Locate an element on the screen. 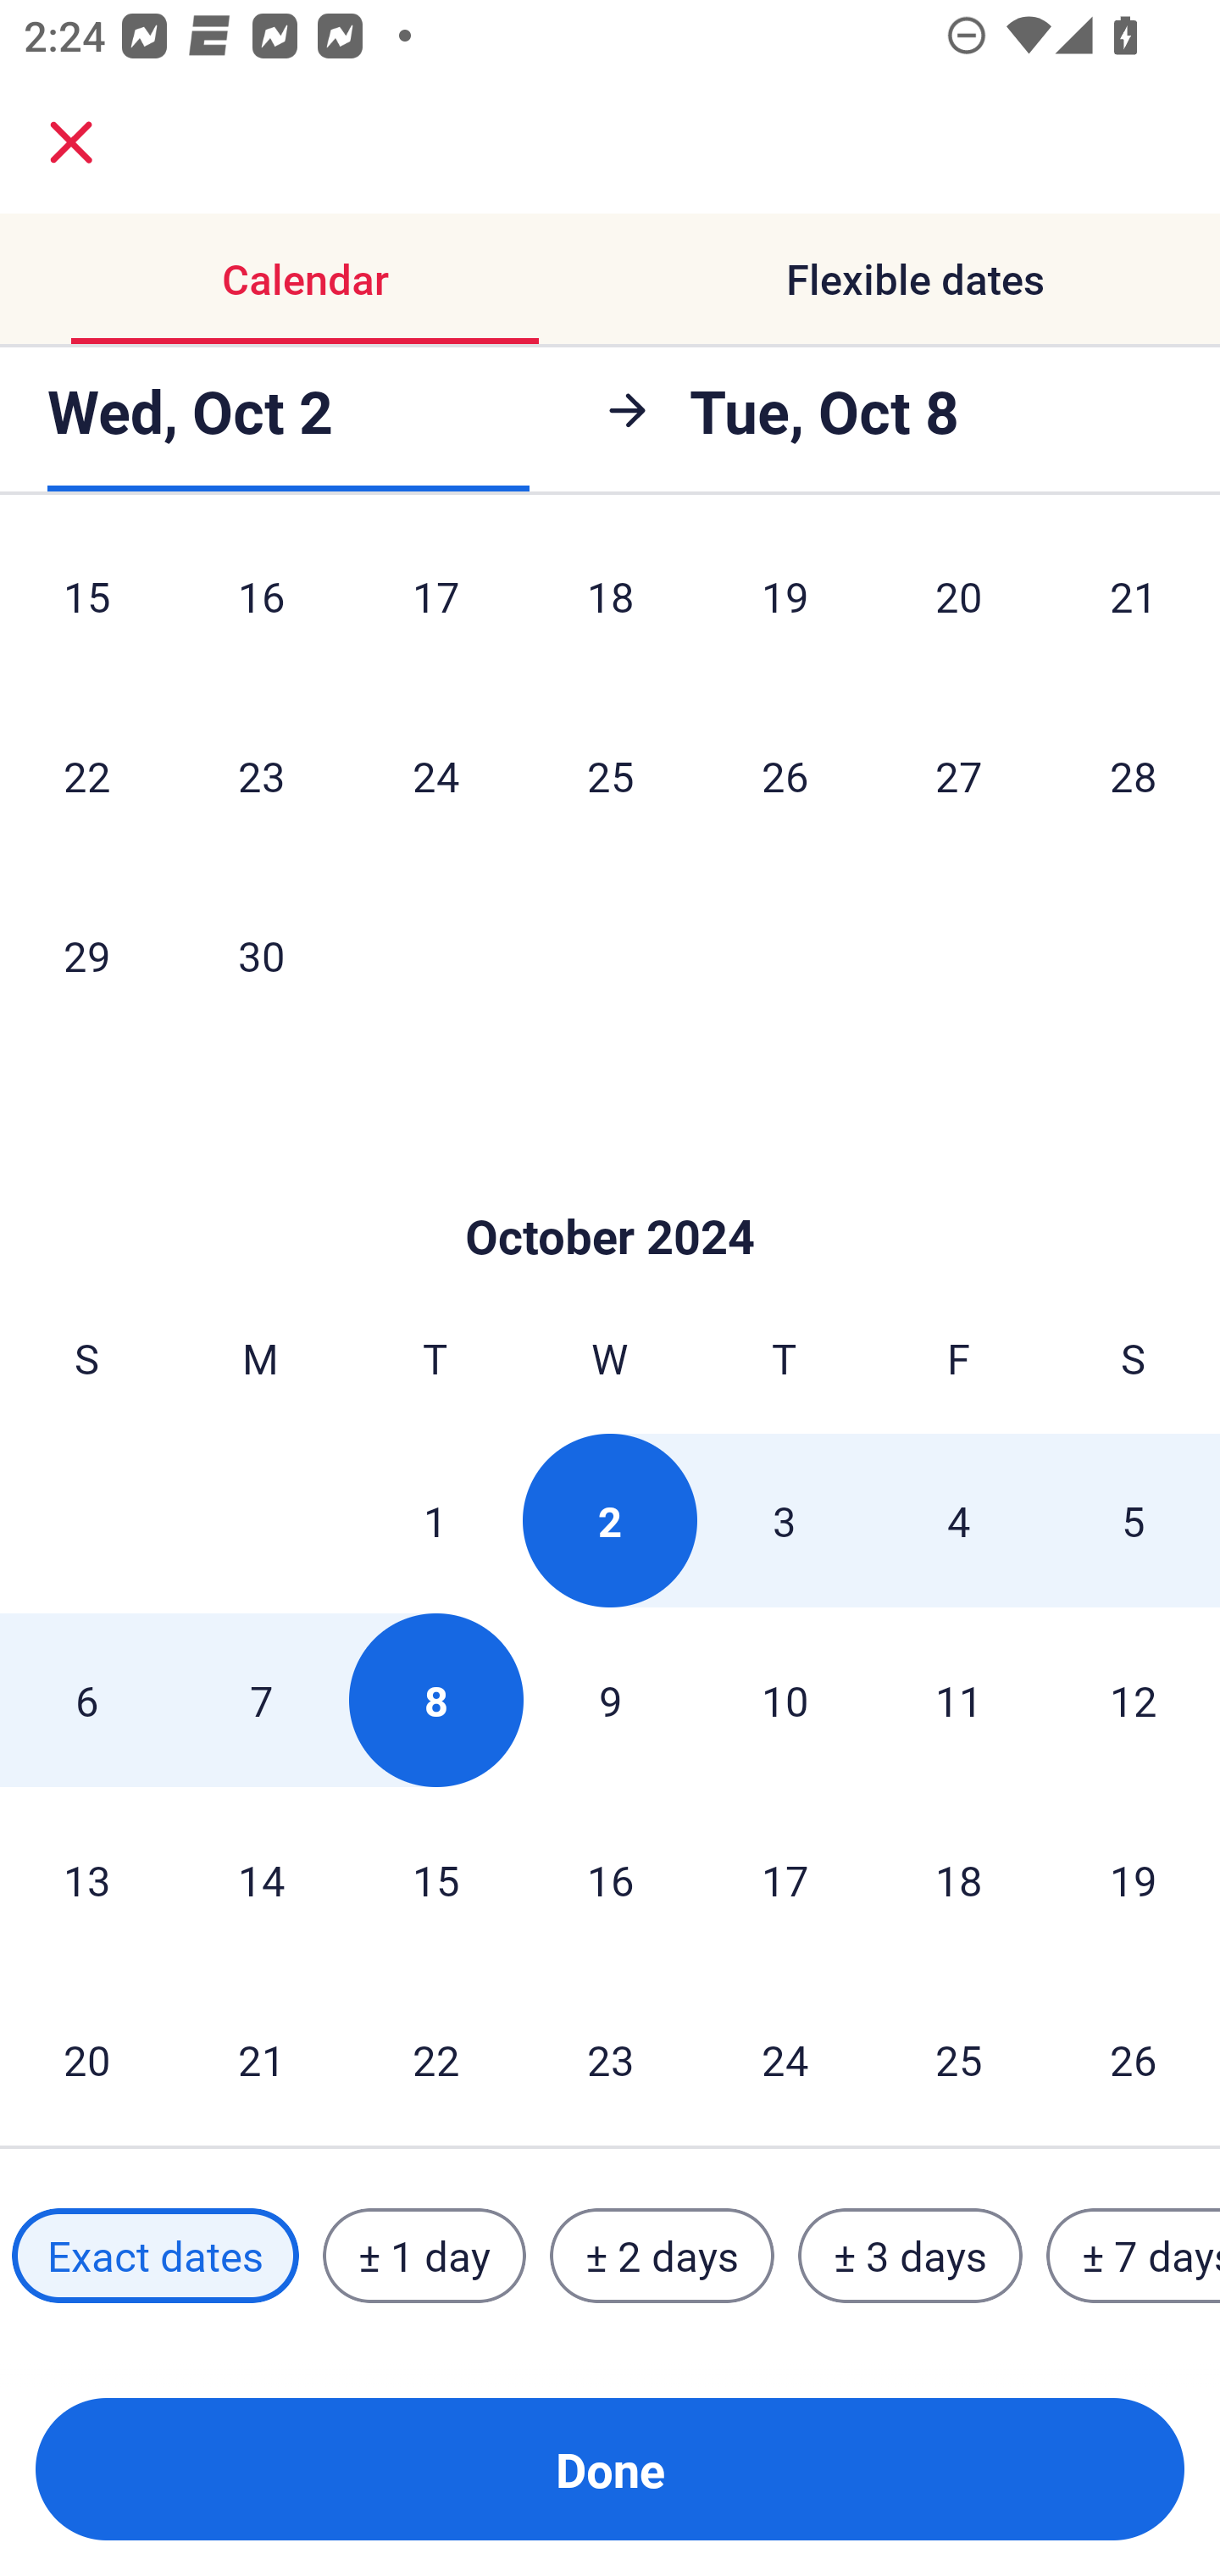 Image resolution: width=1220 pixels, height=2576 pixels. 24 Tuesday, September 24, 2024 is located at coordinates (435, 774).